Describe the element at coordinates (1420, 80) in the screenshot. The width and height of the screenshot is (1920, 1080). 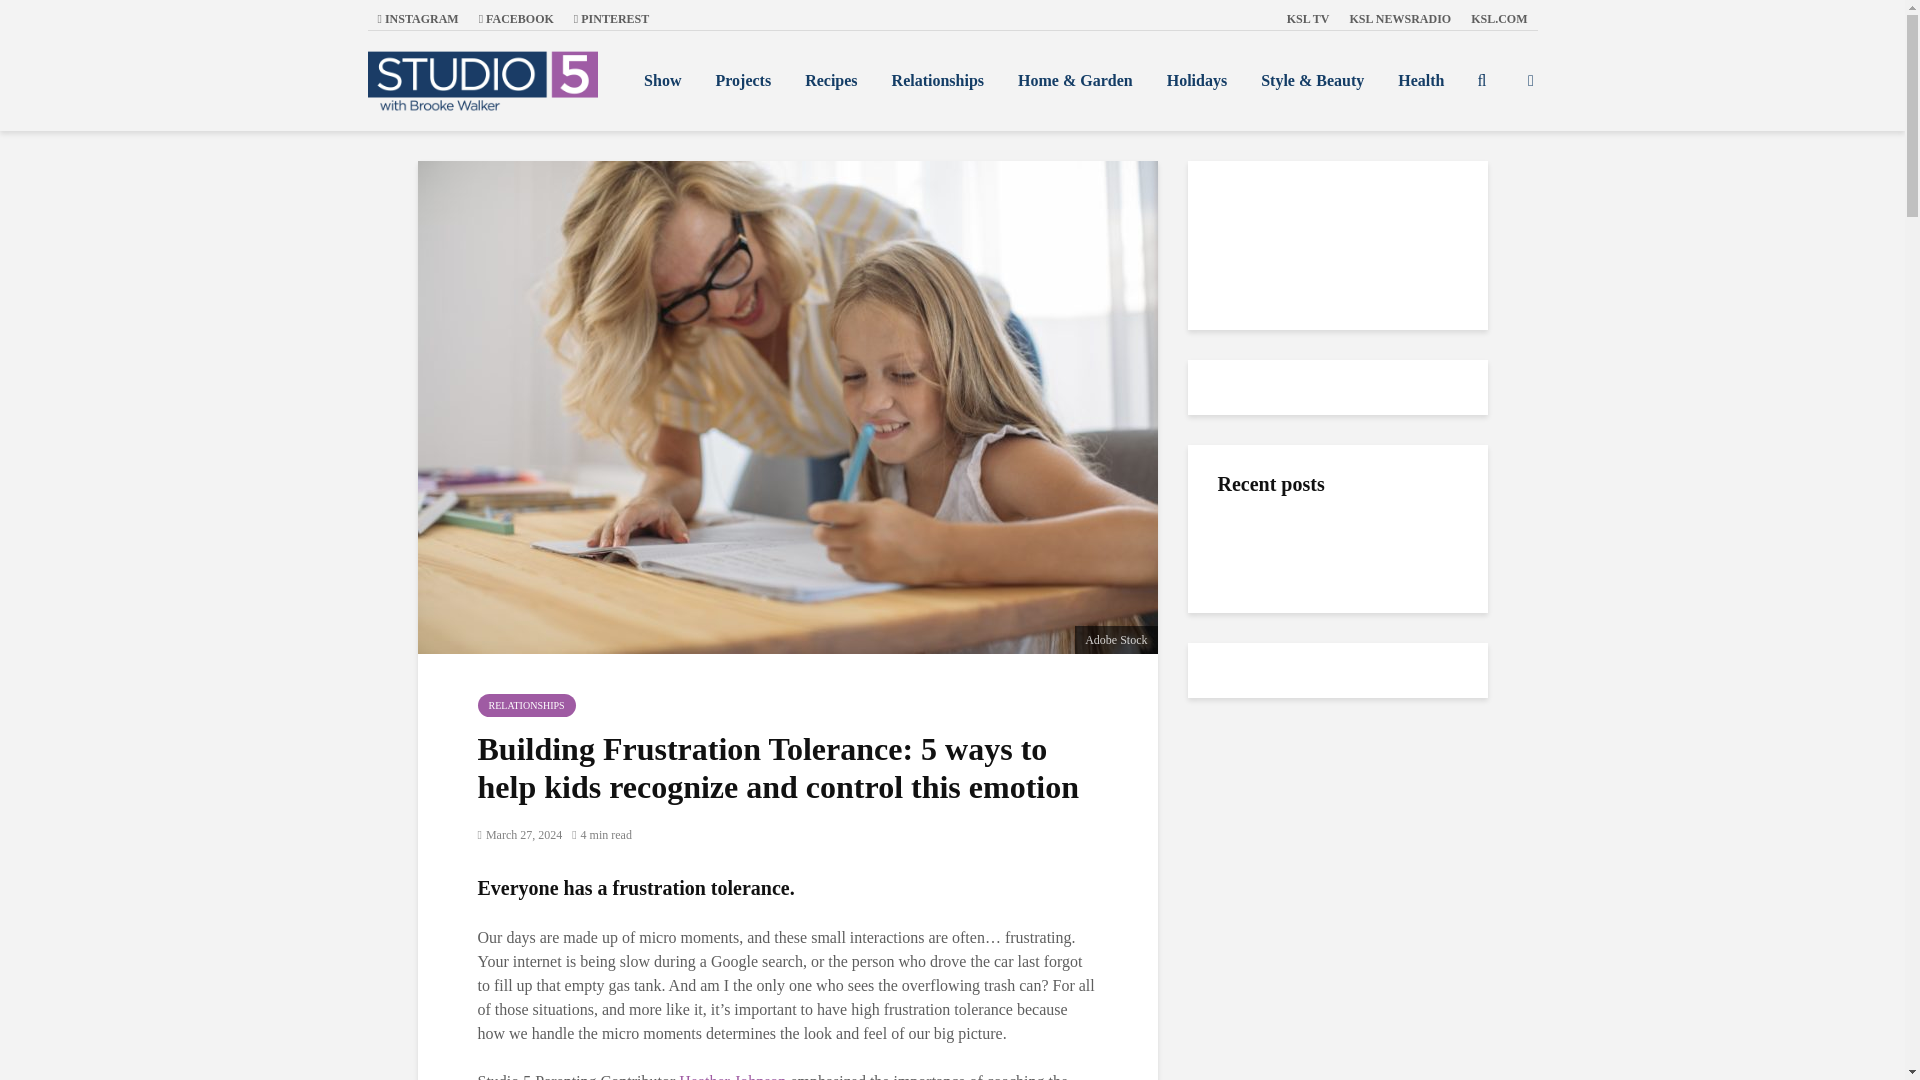
I see `Health` at that location.